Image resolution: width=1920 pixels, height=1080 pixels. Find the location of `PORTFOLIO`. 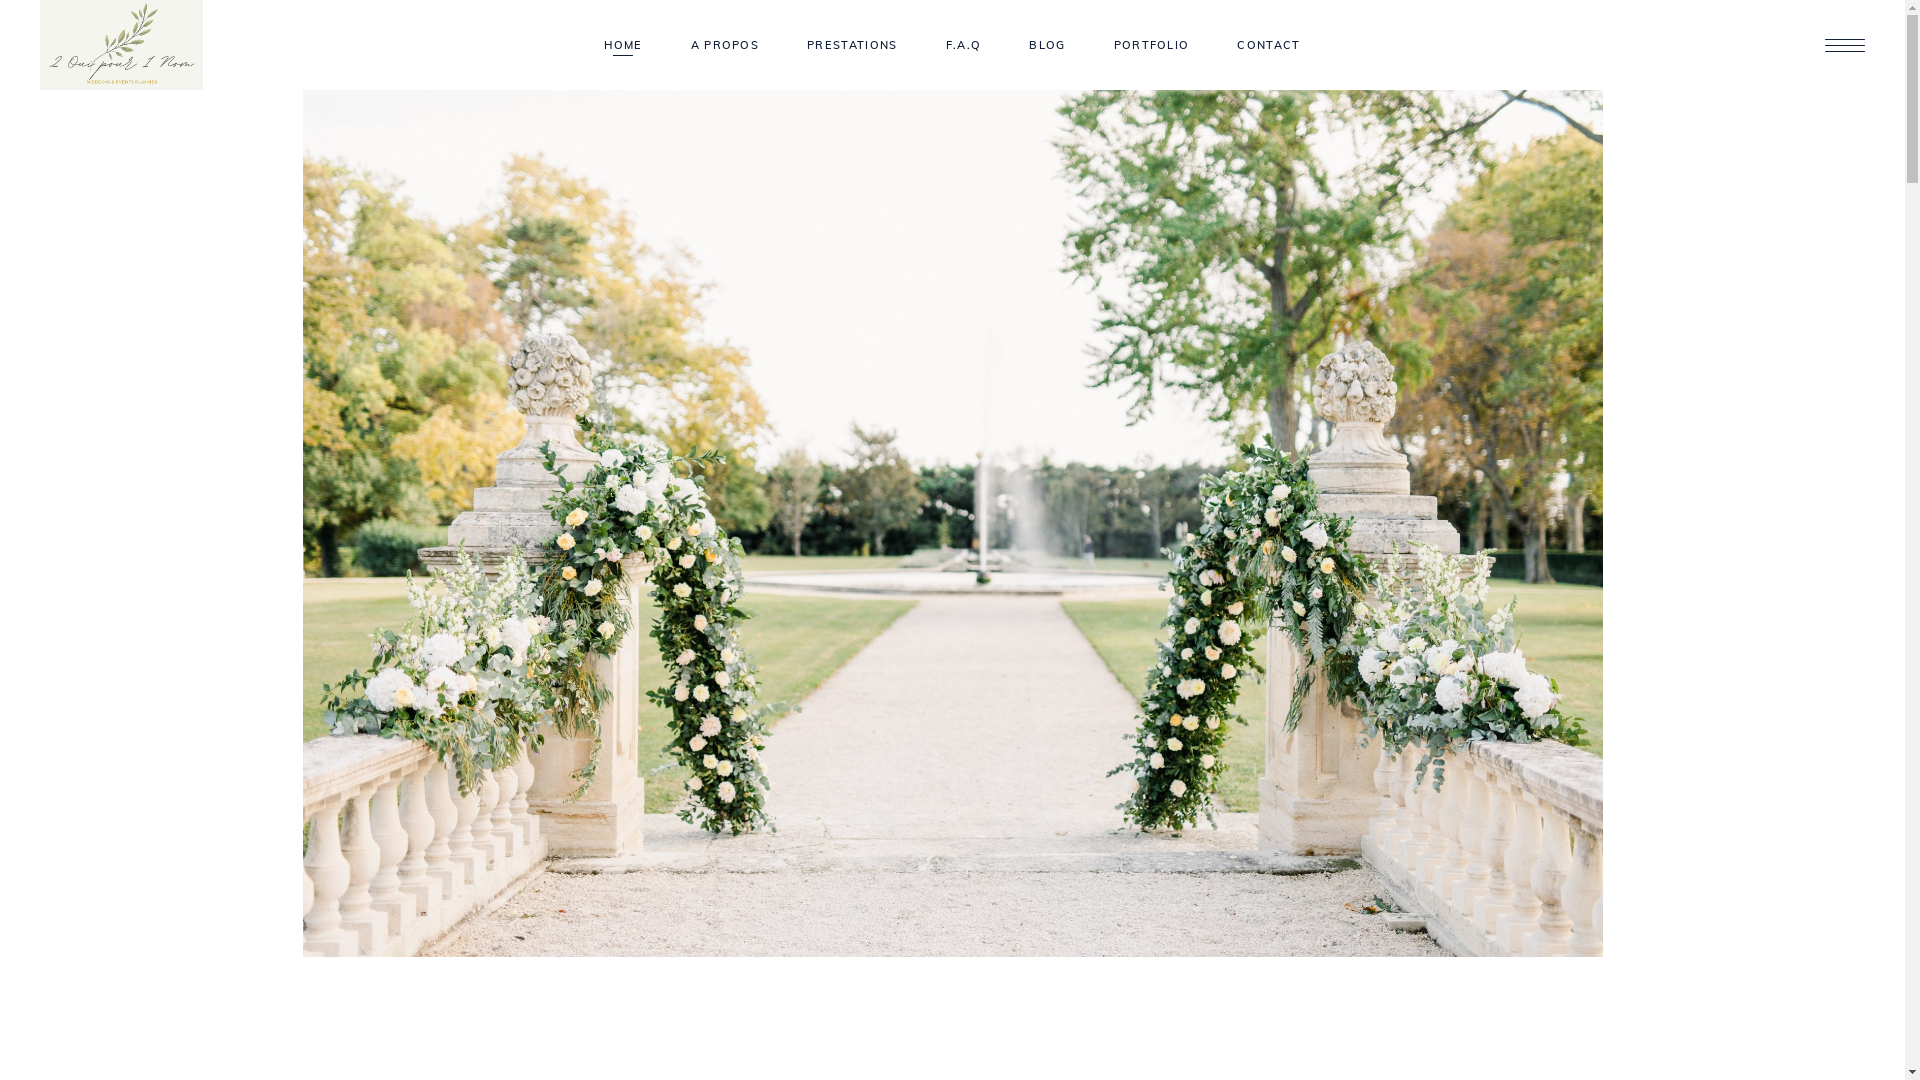

PORTFOLIO is located at coordinates (1152, 46).